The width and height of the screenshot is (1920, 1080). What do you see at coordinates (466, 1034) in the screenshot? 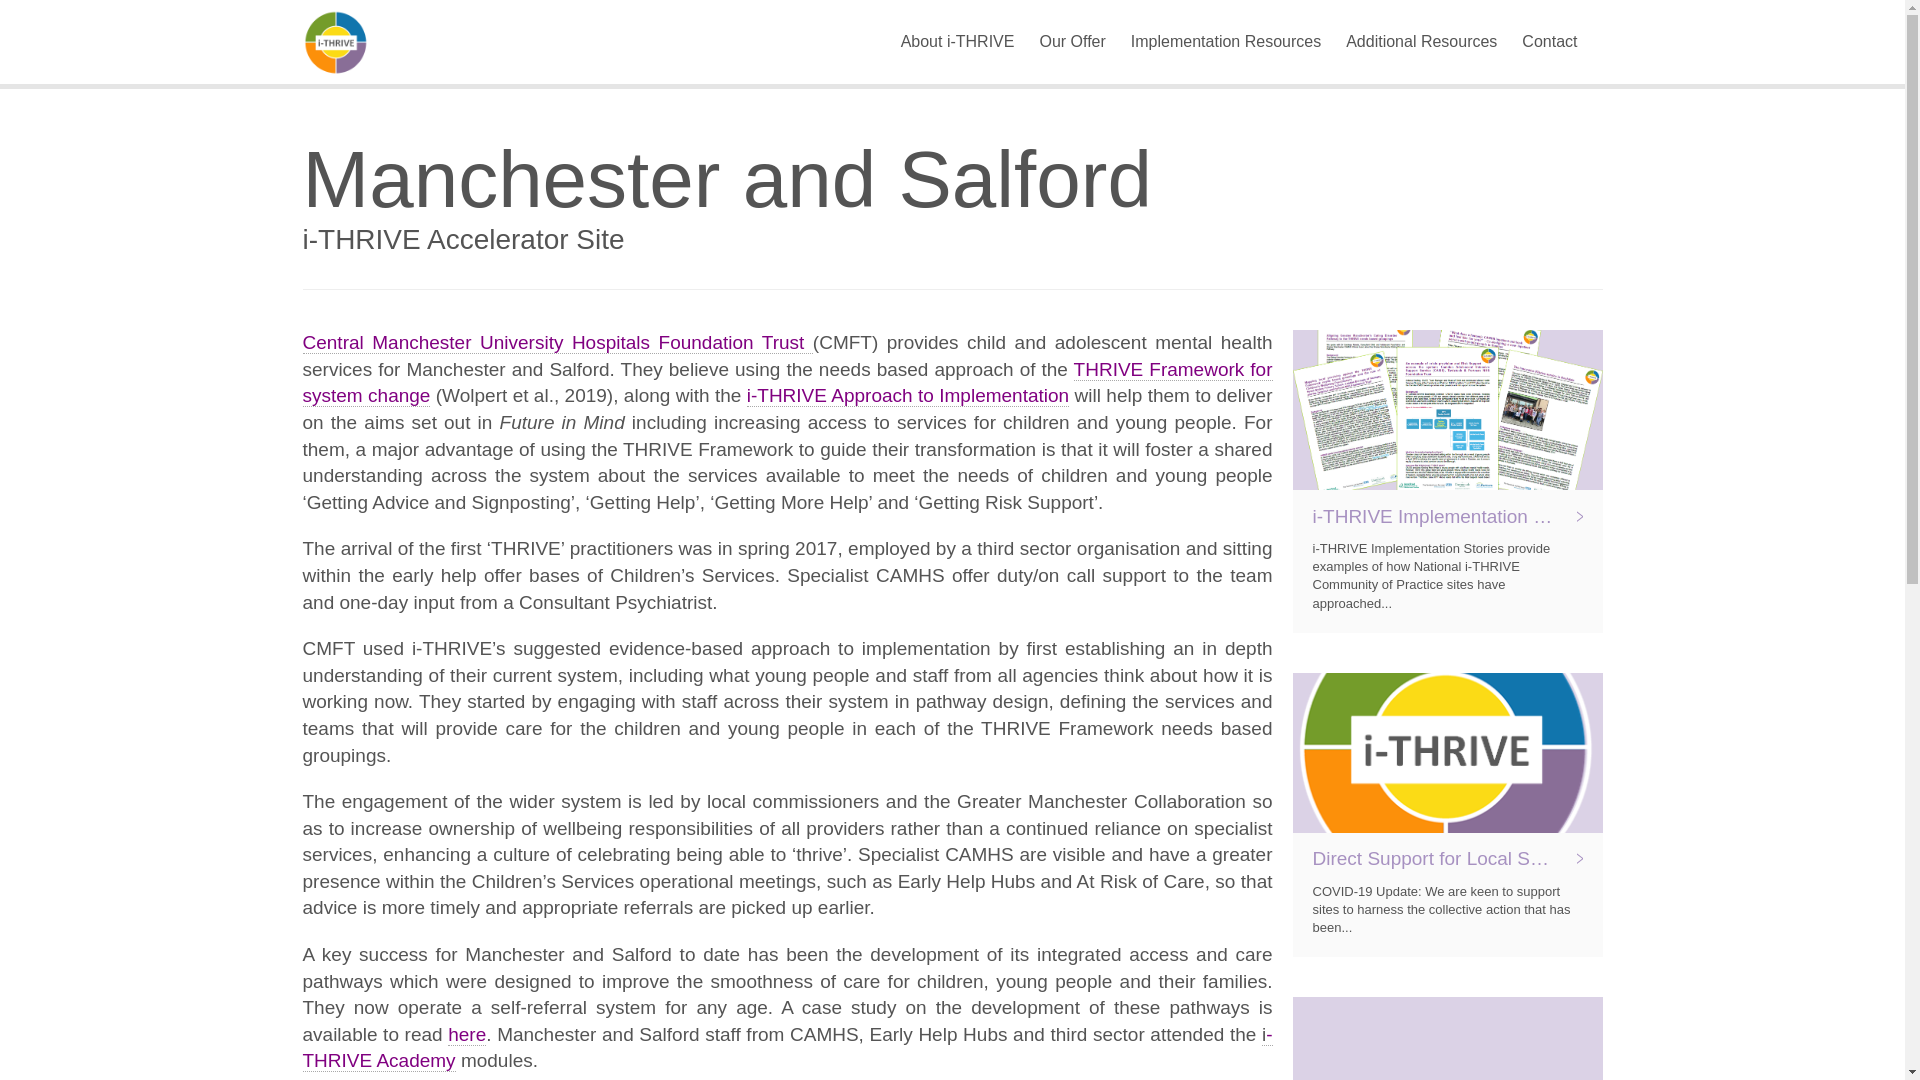
I see `here` at bounding box center [466, 1034].